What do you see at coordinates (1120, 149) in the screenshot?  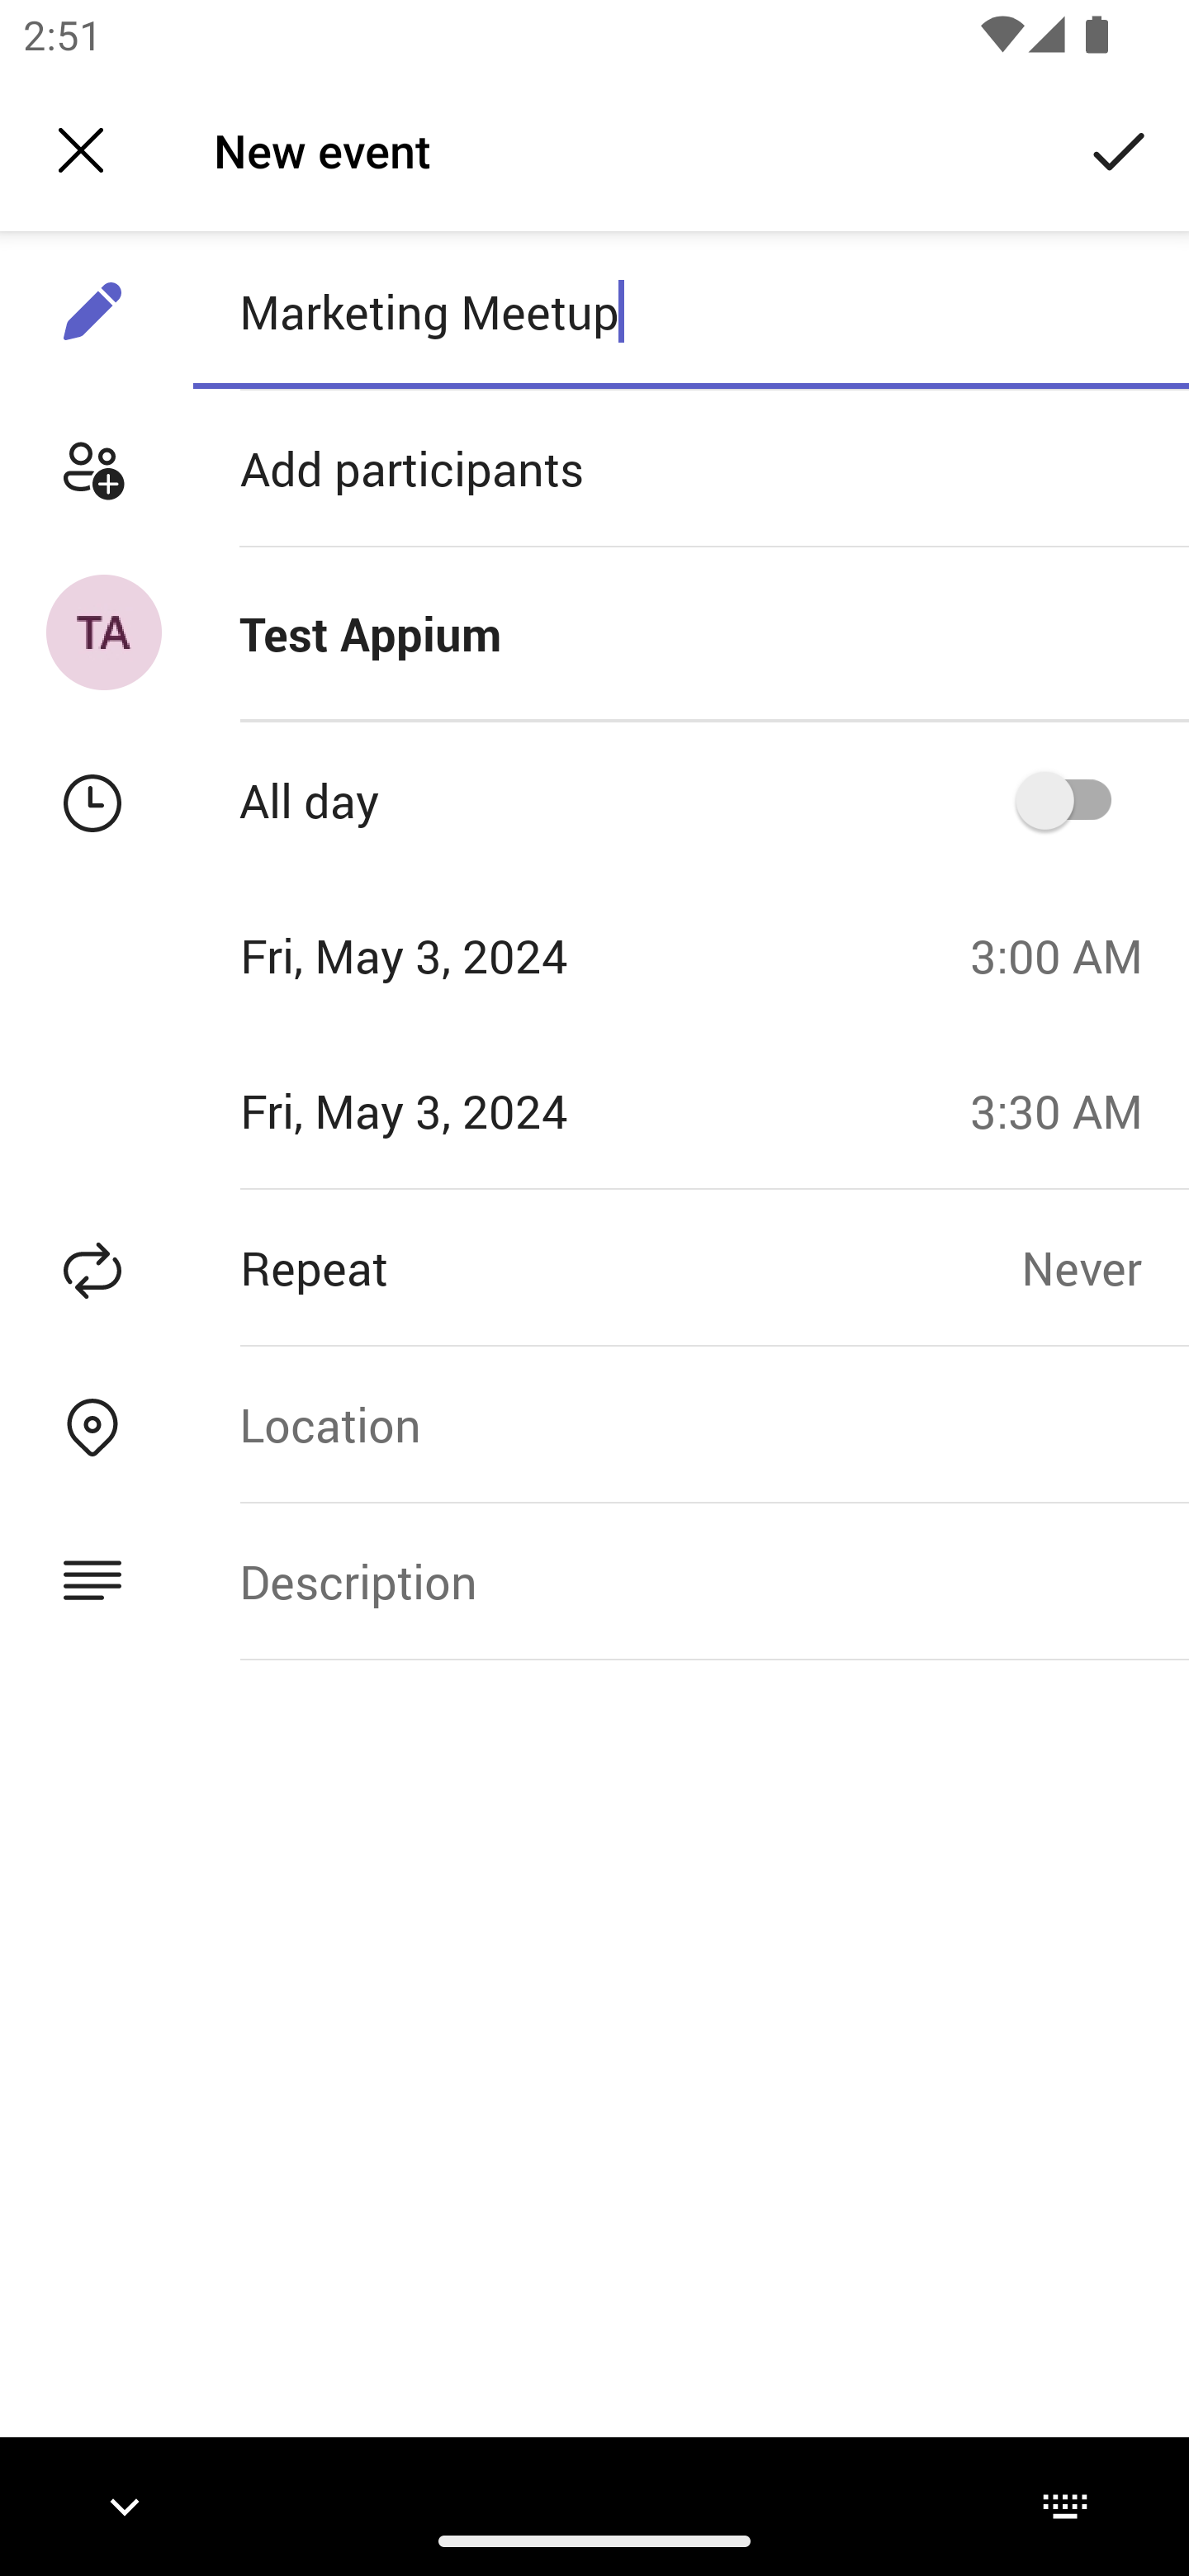 I see `Send invite` at bounding box center [1120, 149].